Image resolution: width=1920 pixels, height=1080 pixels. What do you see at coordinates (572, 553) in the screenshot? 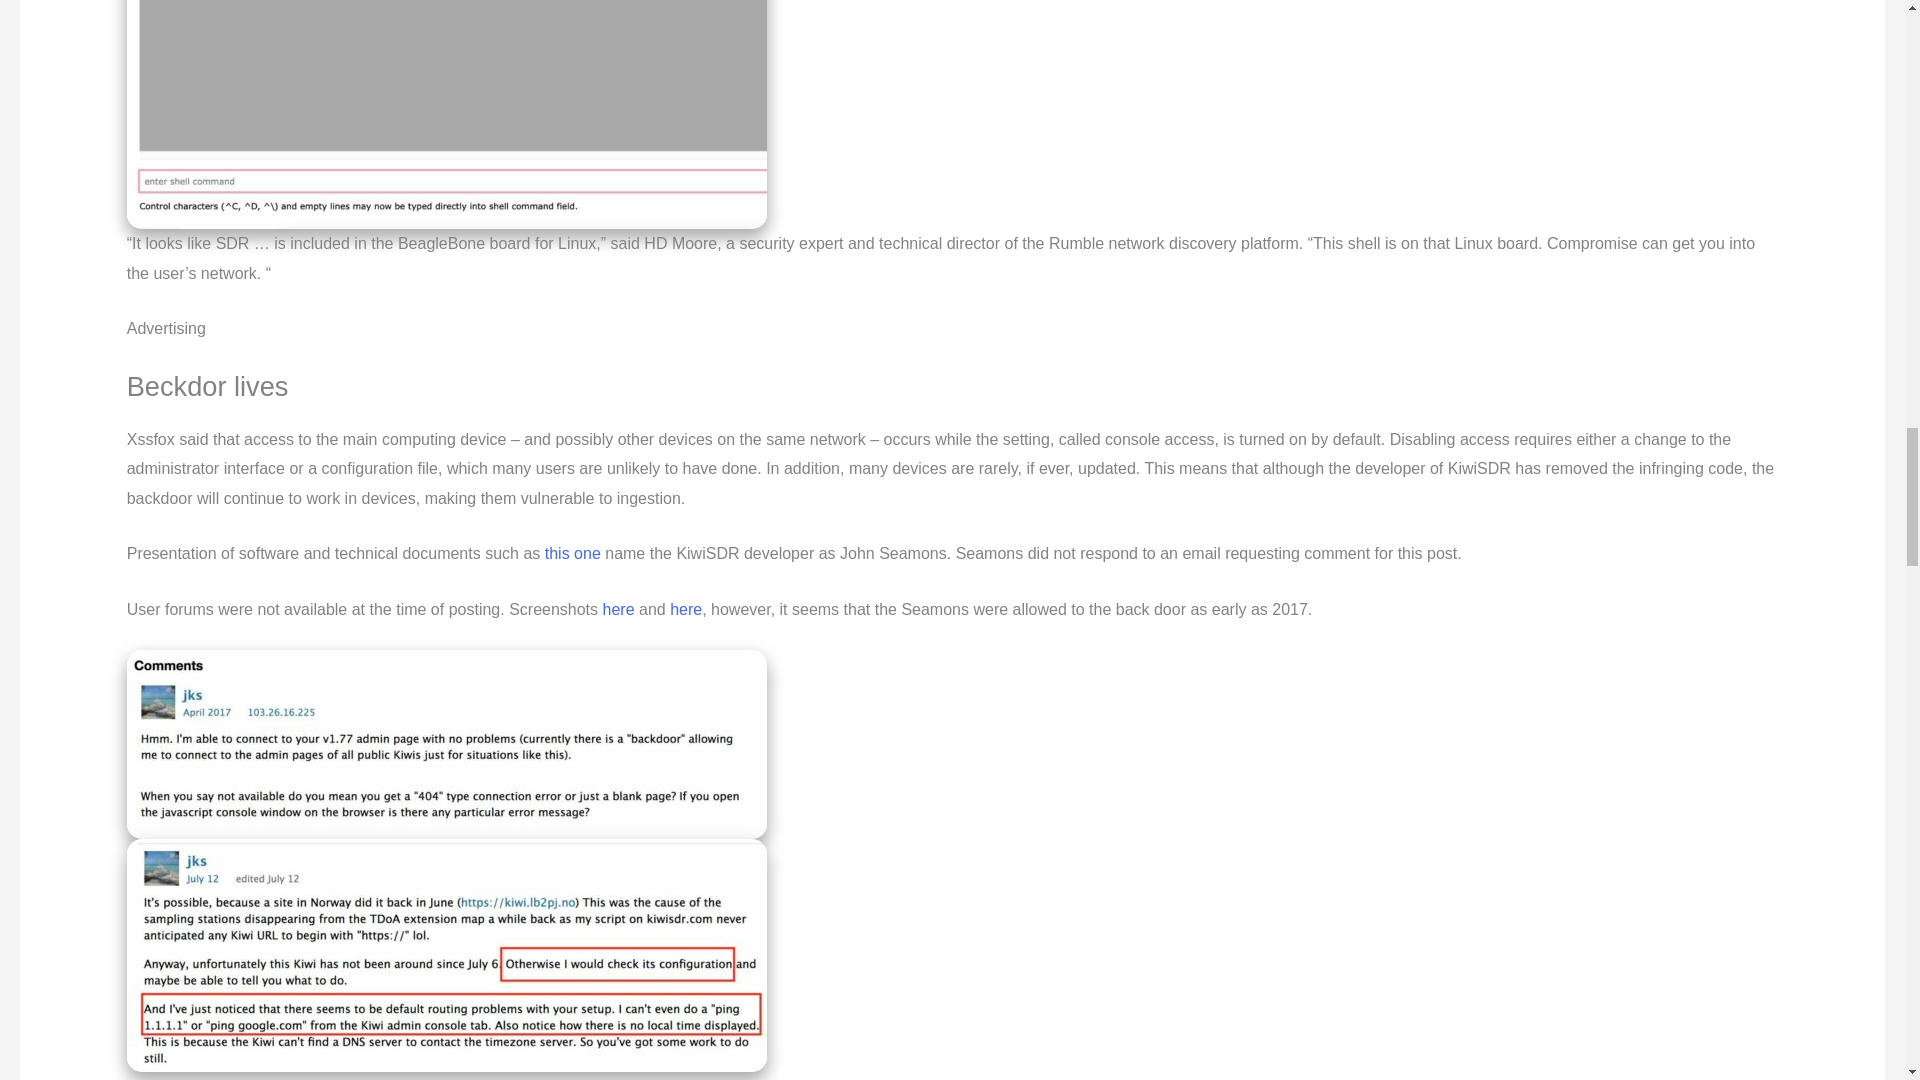
I see `this one` at bounding box center [572, 553].